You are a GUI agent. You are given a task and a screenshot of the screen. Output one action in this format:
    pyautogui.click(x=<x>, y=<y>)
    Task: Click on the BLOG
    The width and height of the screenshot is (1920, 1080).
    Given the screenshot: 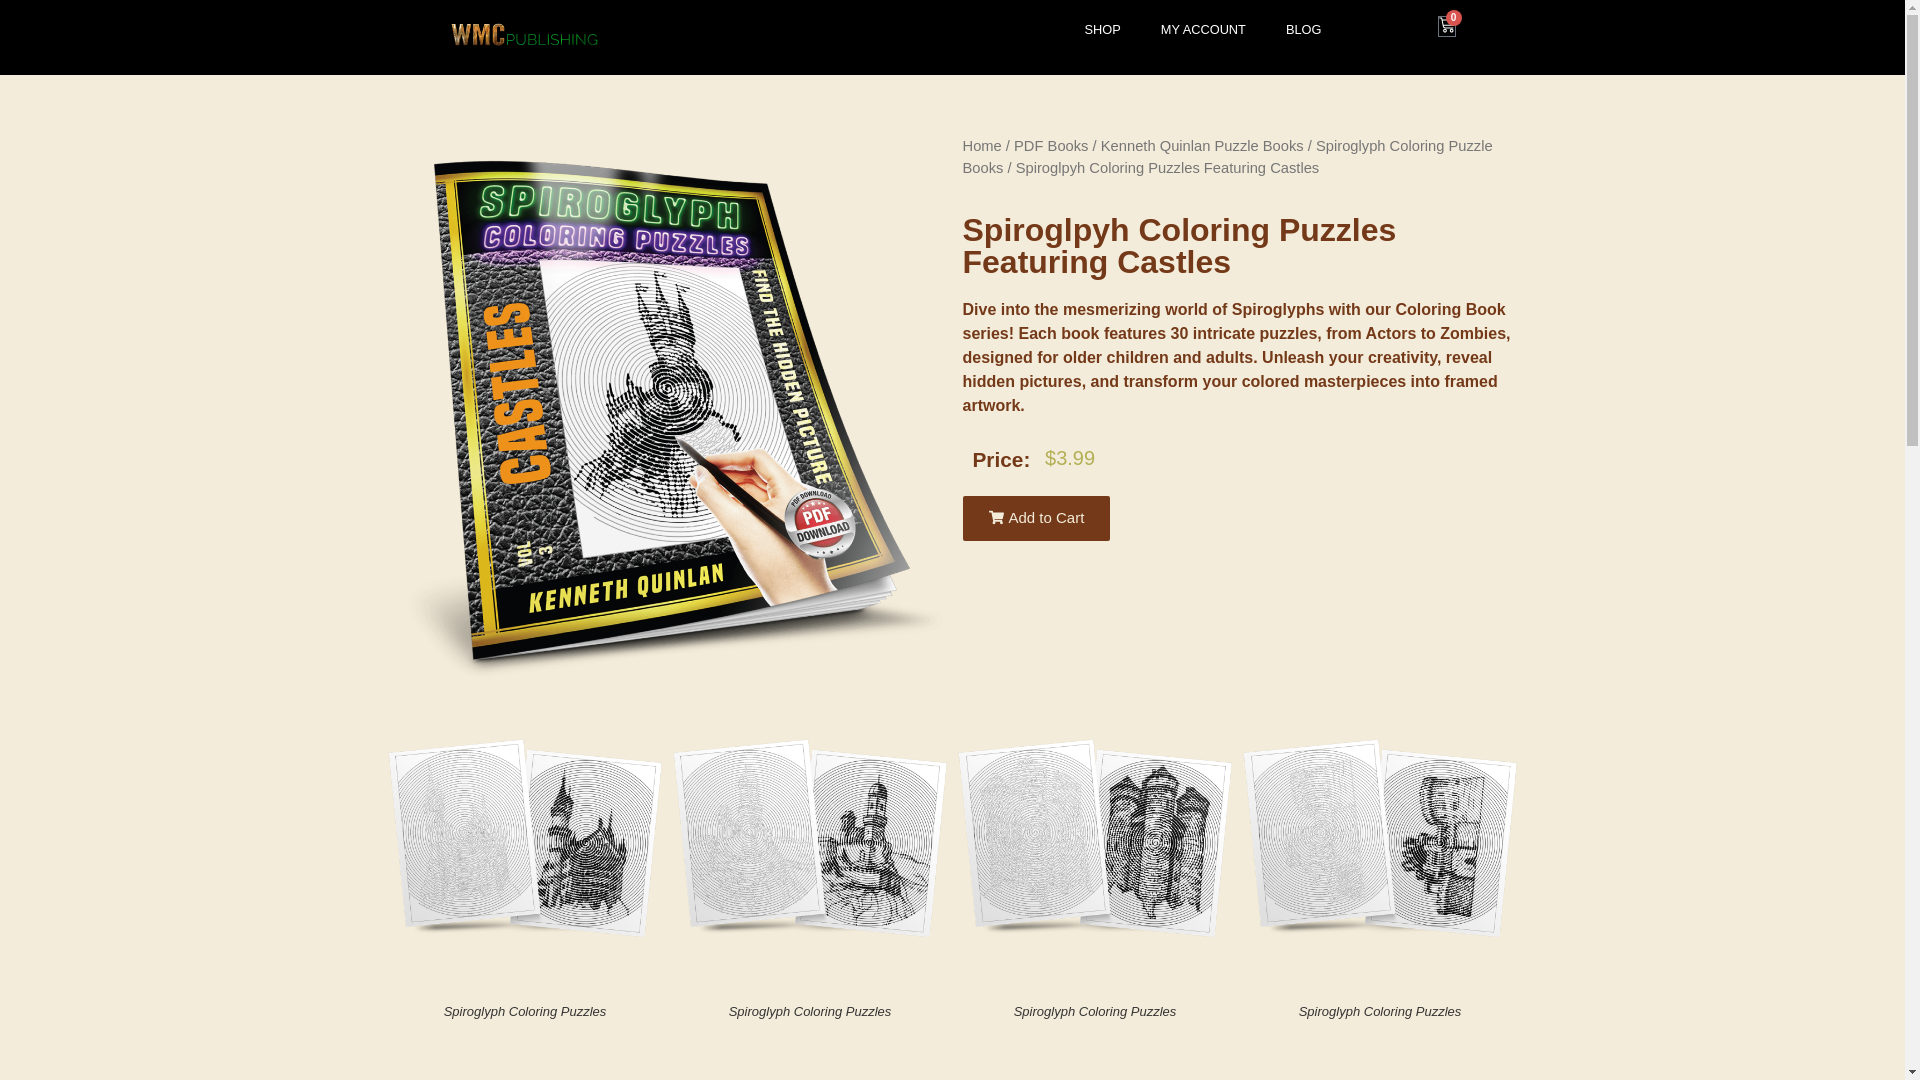 What is the action you would take?
    pyautogui.click(x=1304, y=29)
    